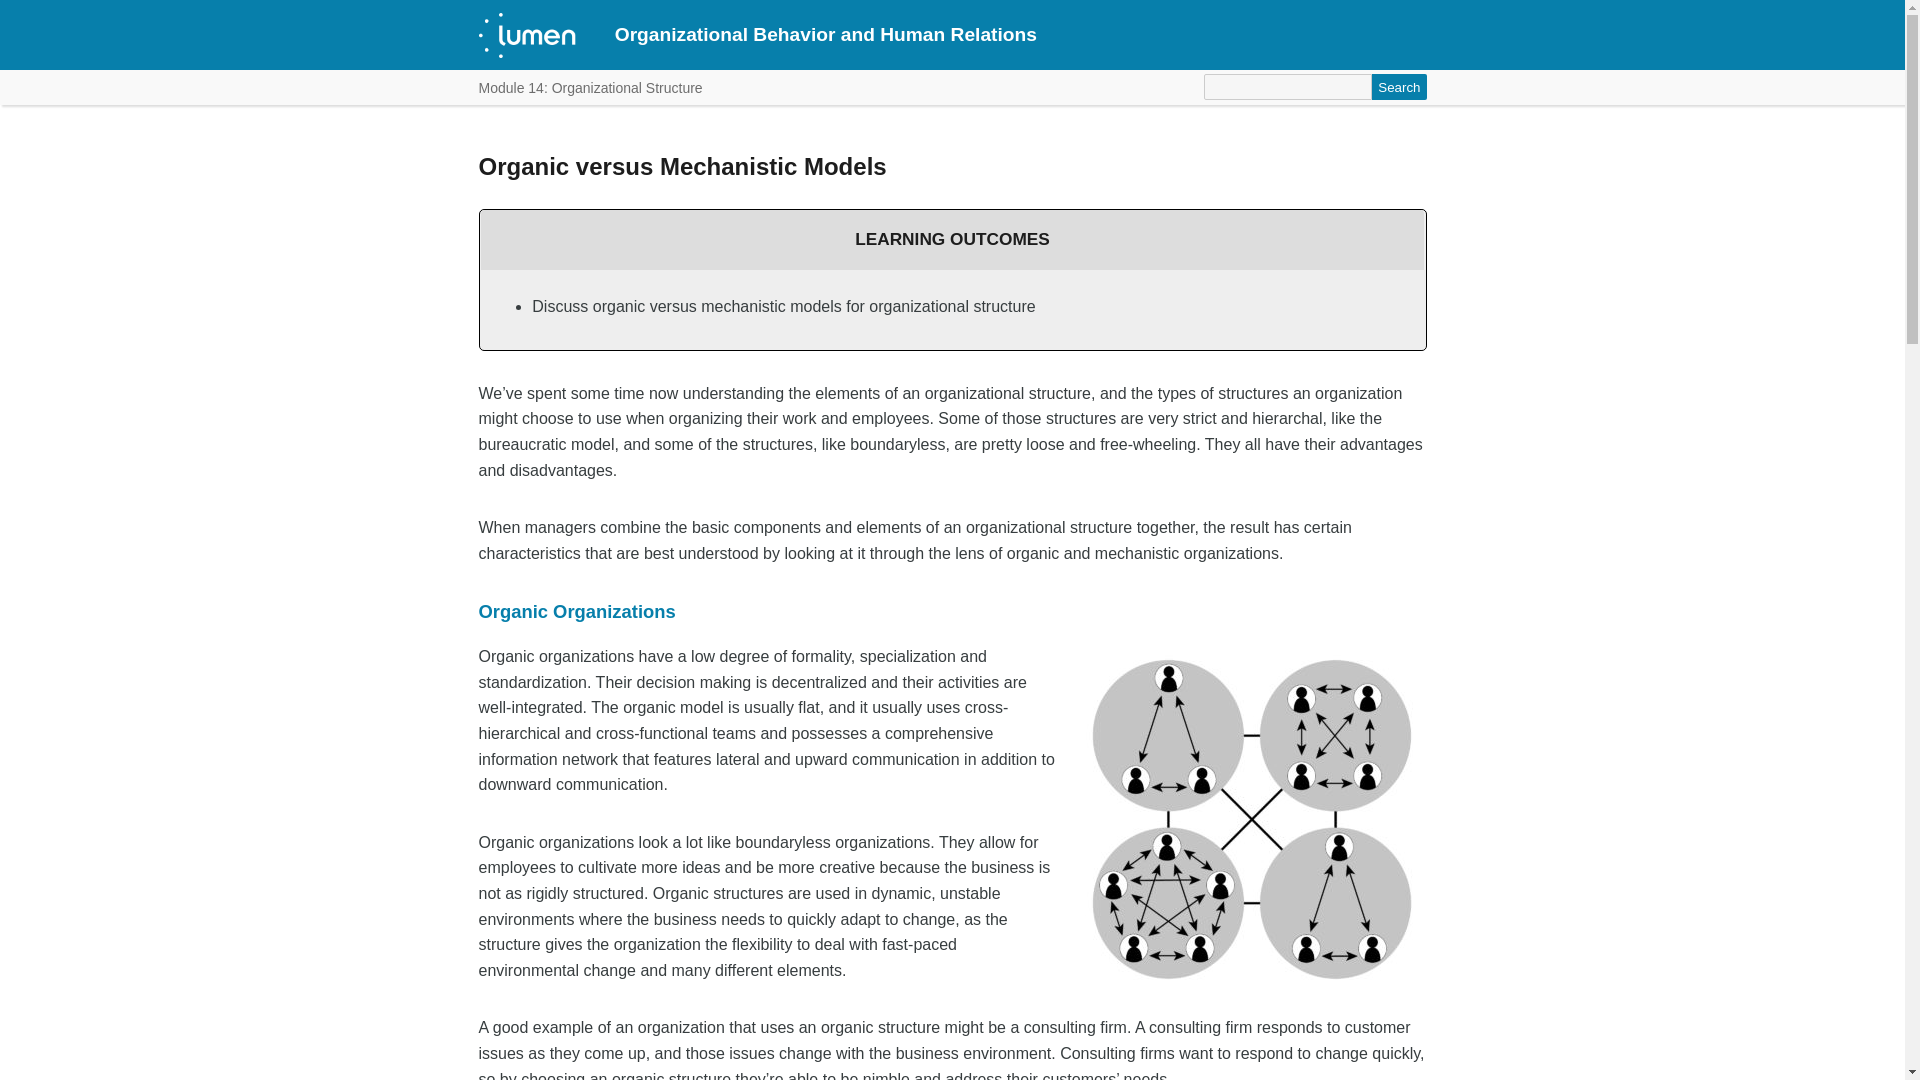 The height and width of the screenshot is (1080, 1920). I want to click on Search, so click(1399, 87).